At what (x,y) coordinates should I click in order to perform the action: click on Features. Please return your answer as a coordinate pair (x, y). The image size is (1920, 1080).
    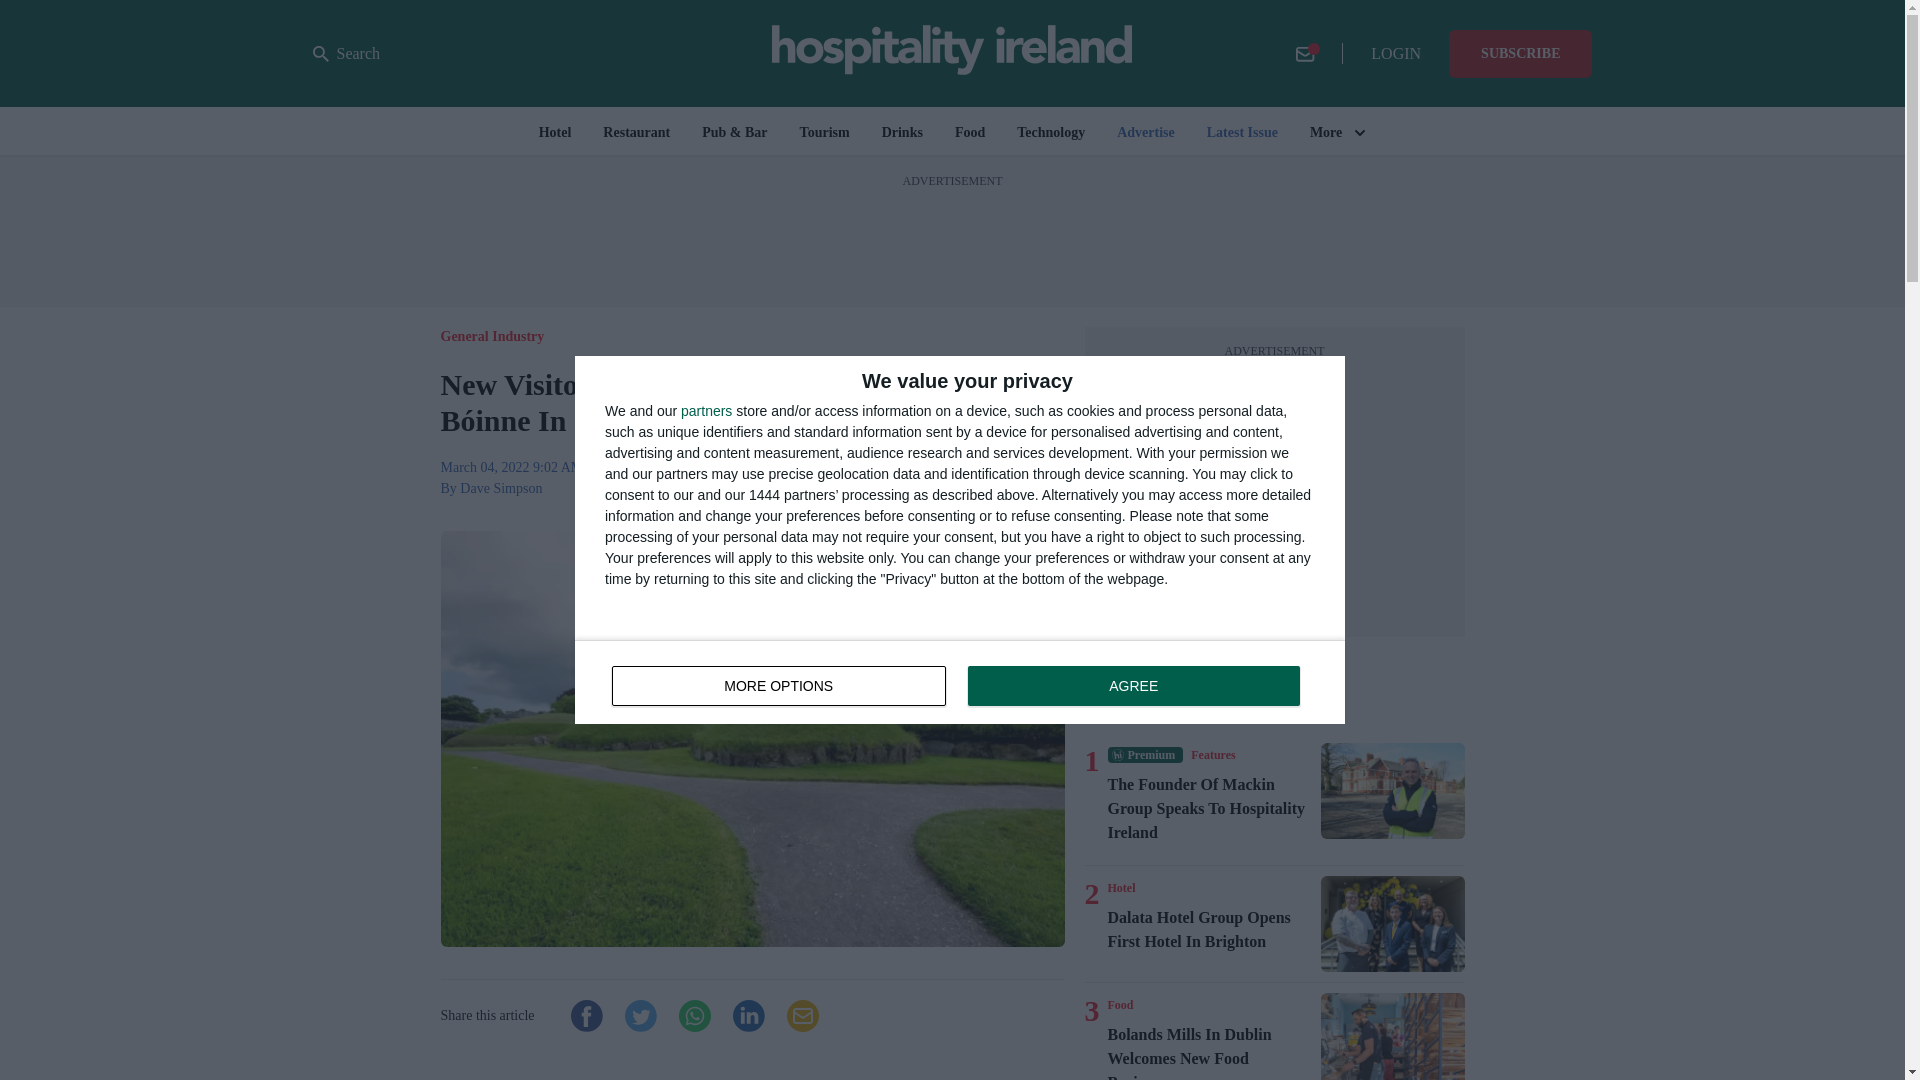
    Looking at the image, I should click on (1212, 754).